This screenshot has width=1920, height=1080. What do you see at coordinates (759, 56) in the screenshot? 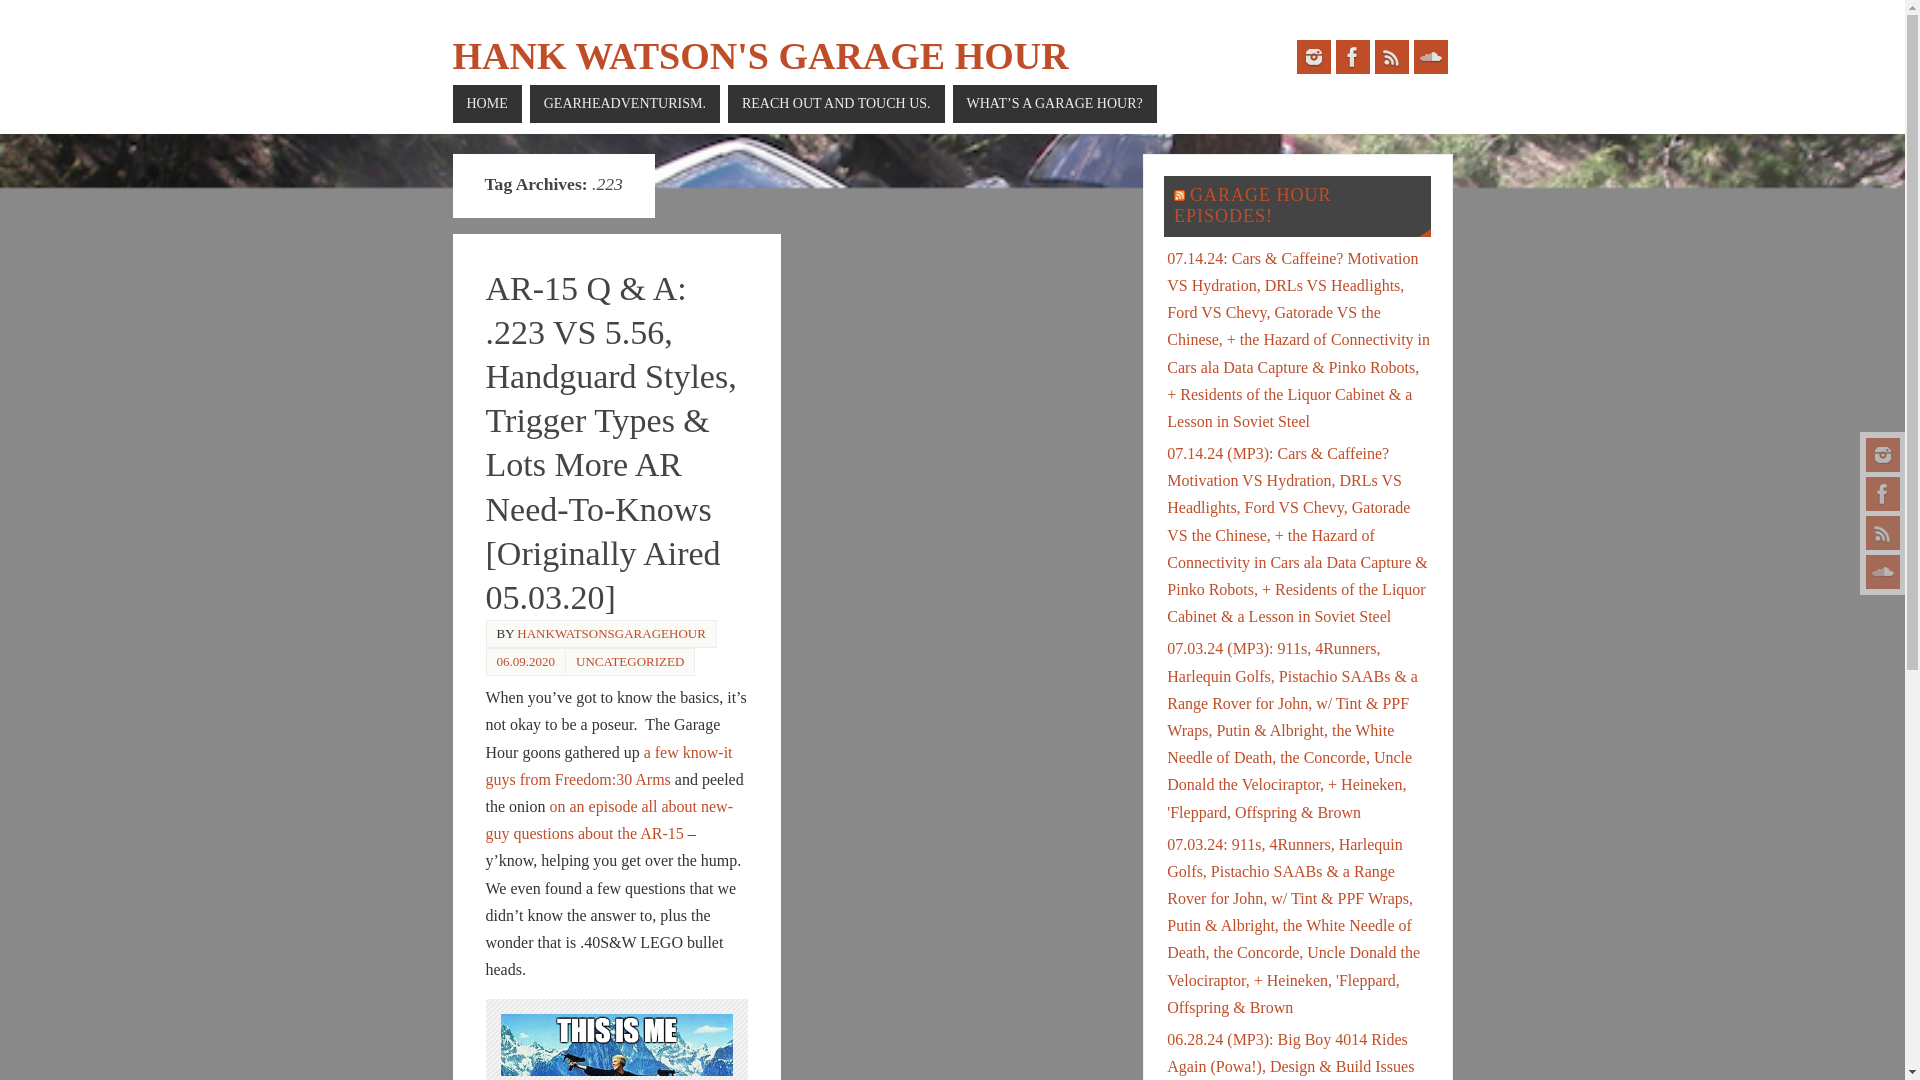
I see `HANK WATSON'S GARAGE HOUR` at bounding box center [759, 56].